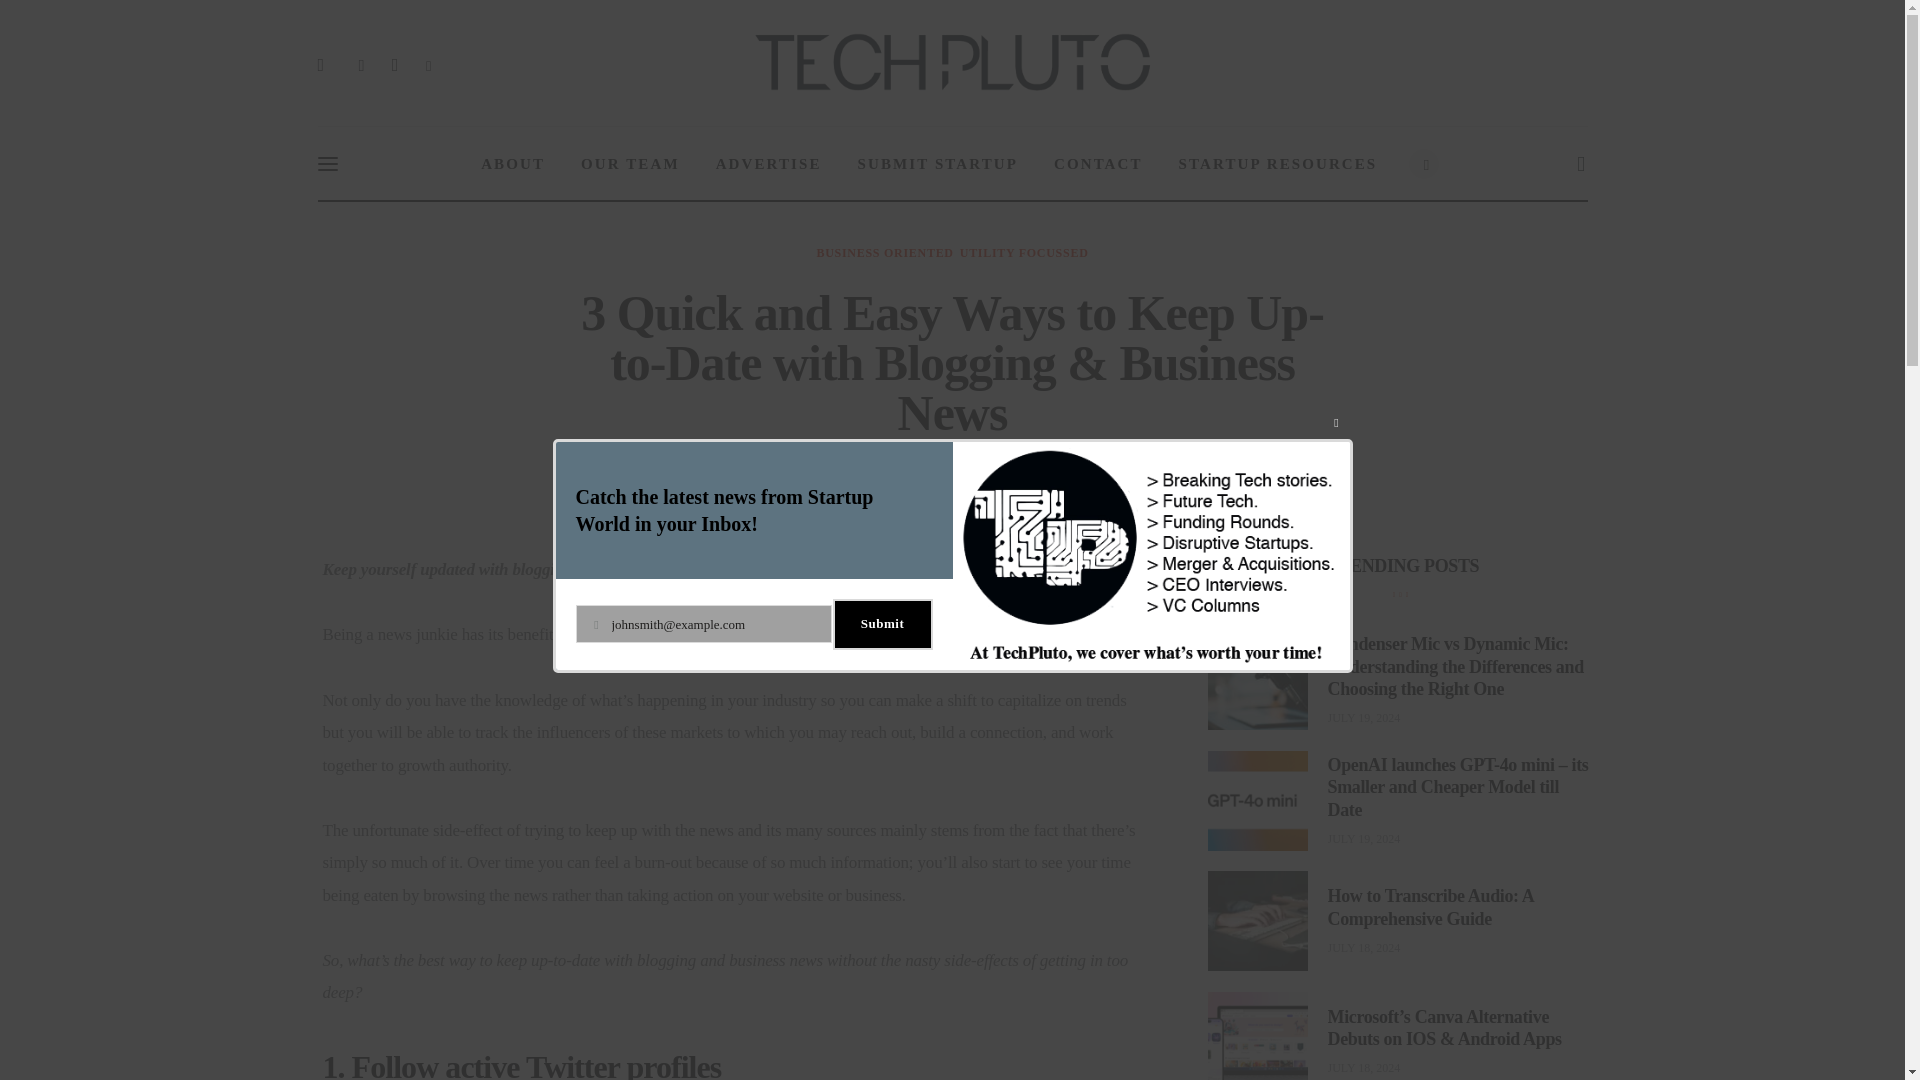  What do you see at coordinates (769, 164) in the screenshot?
I see `ADVERTISE` at bounding box center [769, 164].